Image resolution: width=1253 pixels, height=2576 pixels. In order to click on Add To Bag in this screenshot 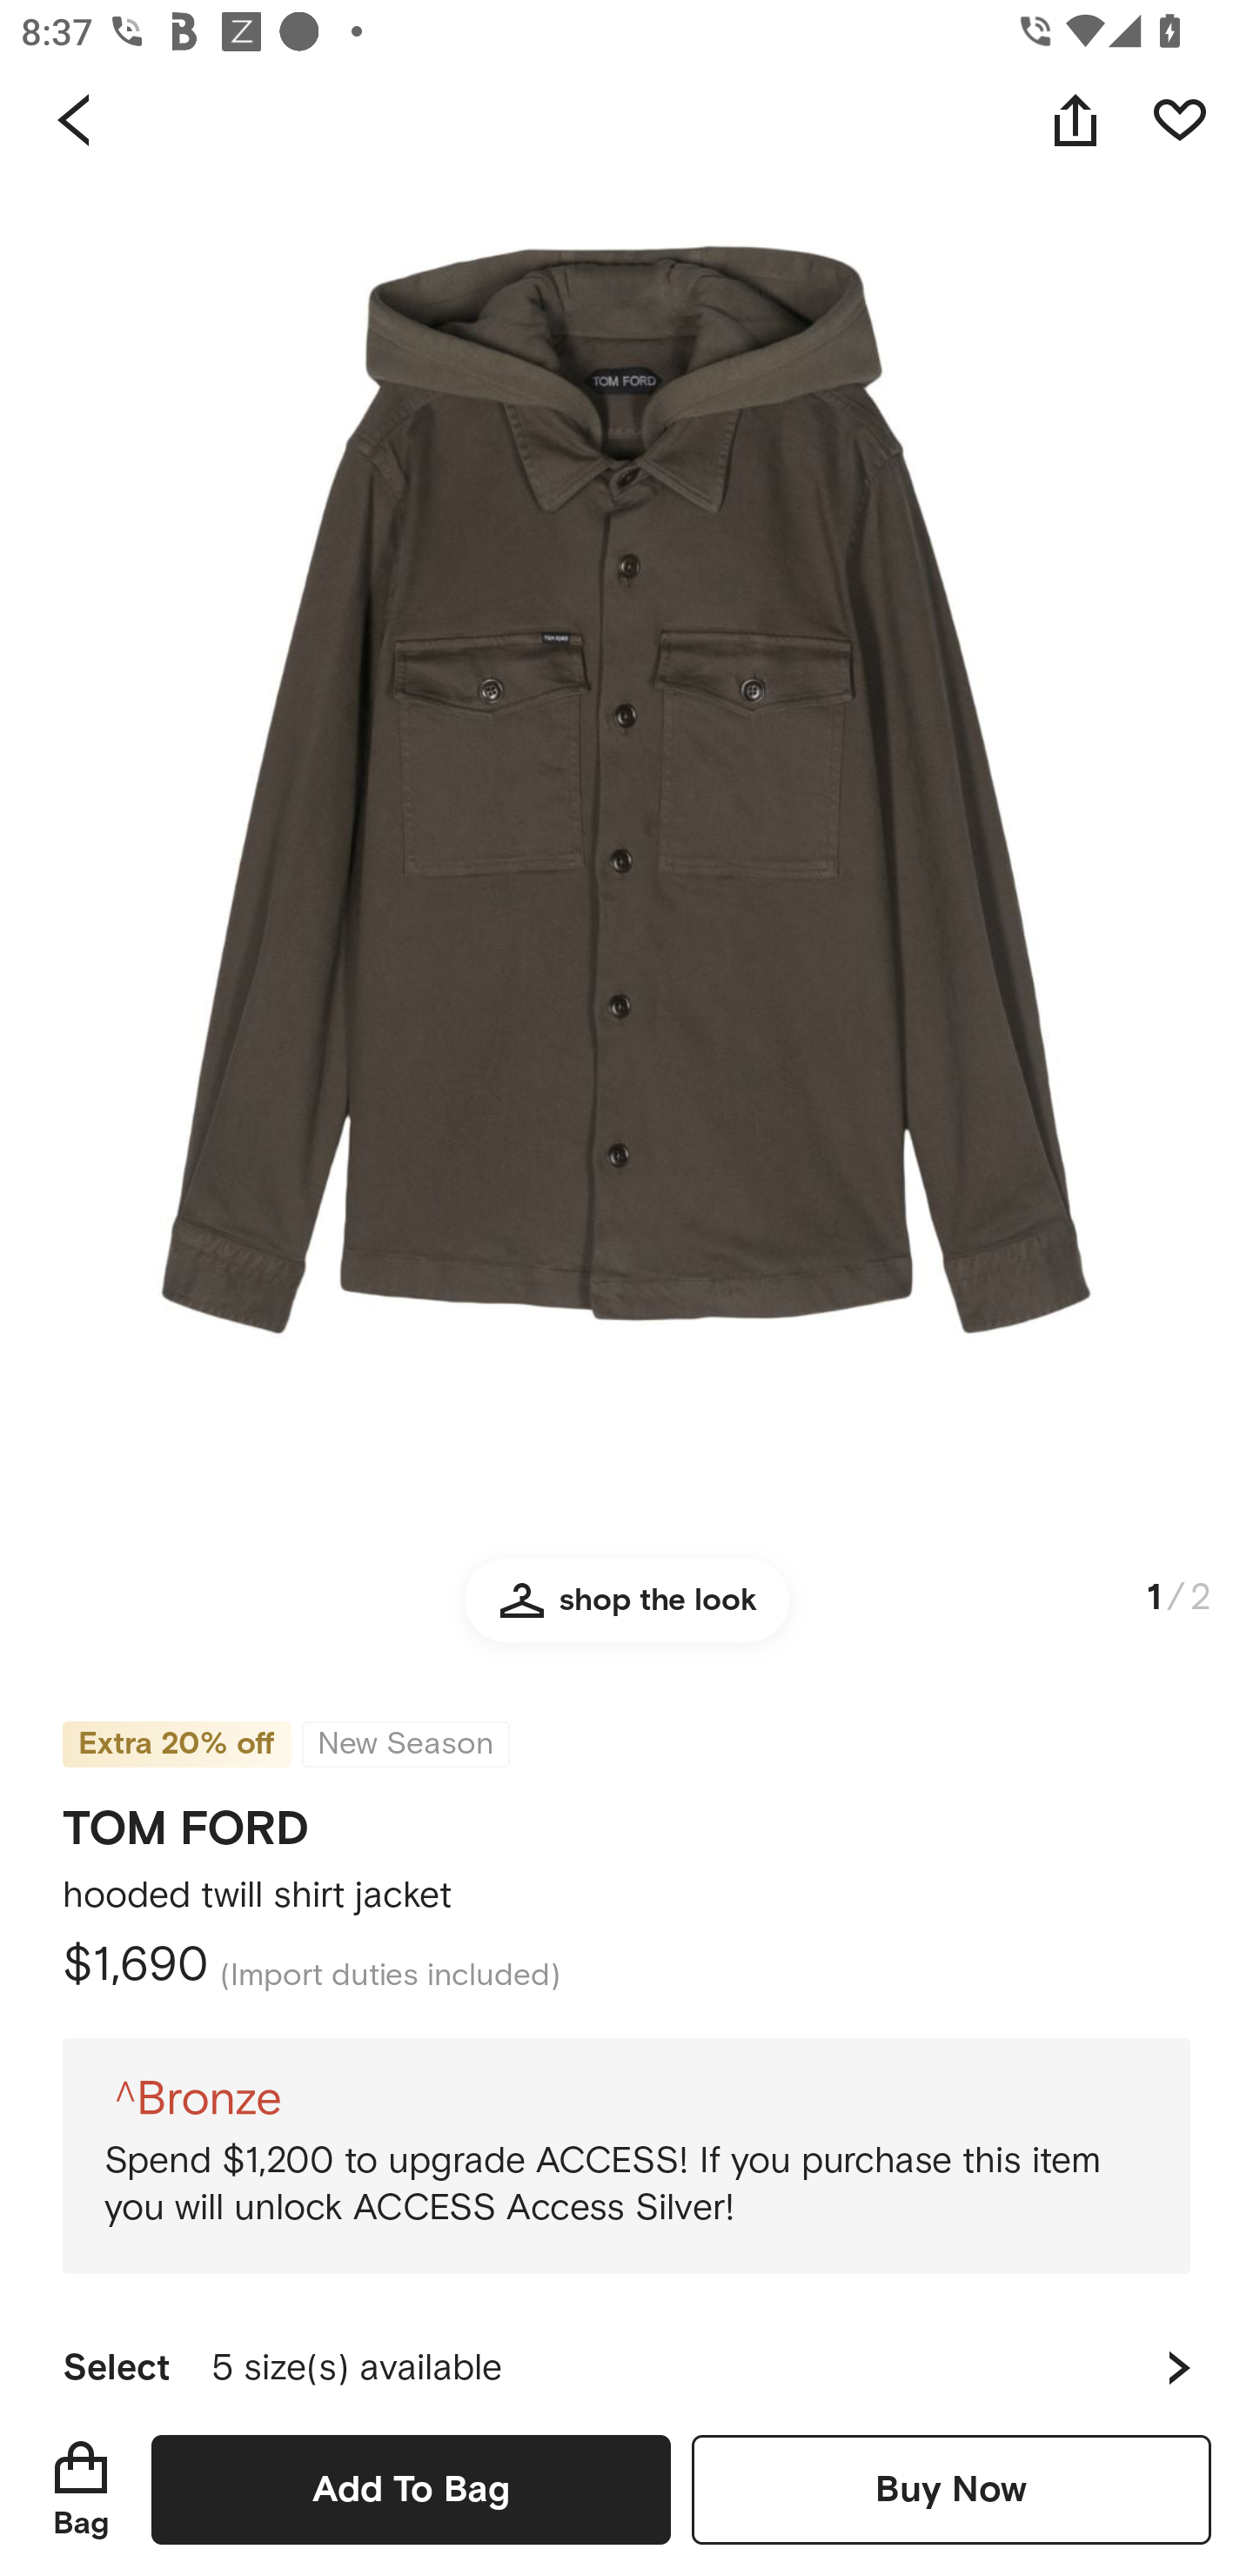, I will do `click(411, 2489)`.